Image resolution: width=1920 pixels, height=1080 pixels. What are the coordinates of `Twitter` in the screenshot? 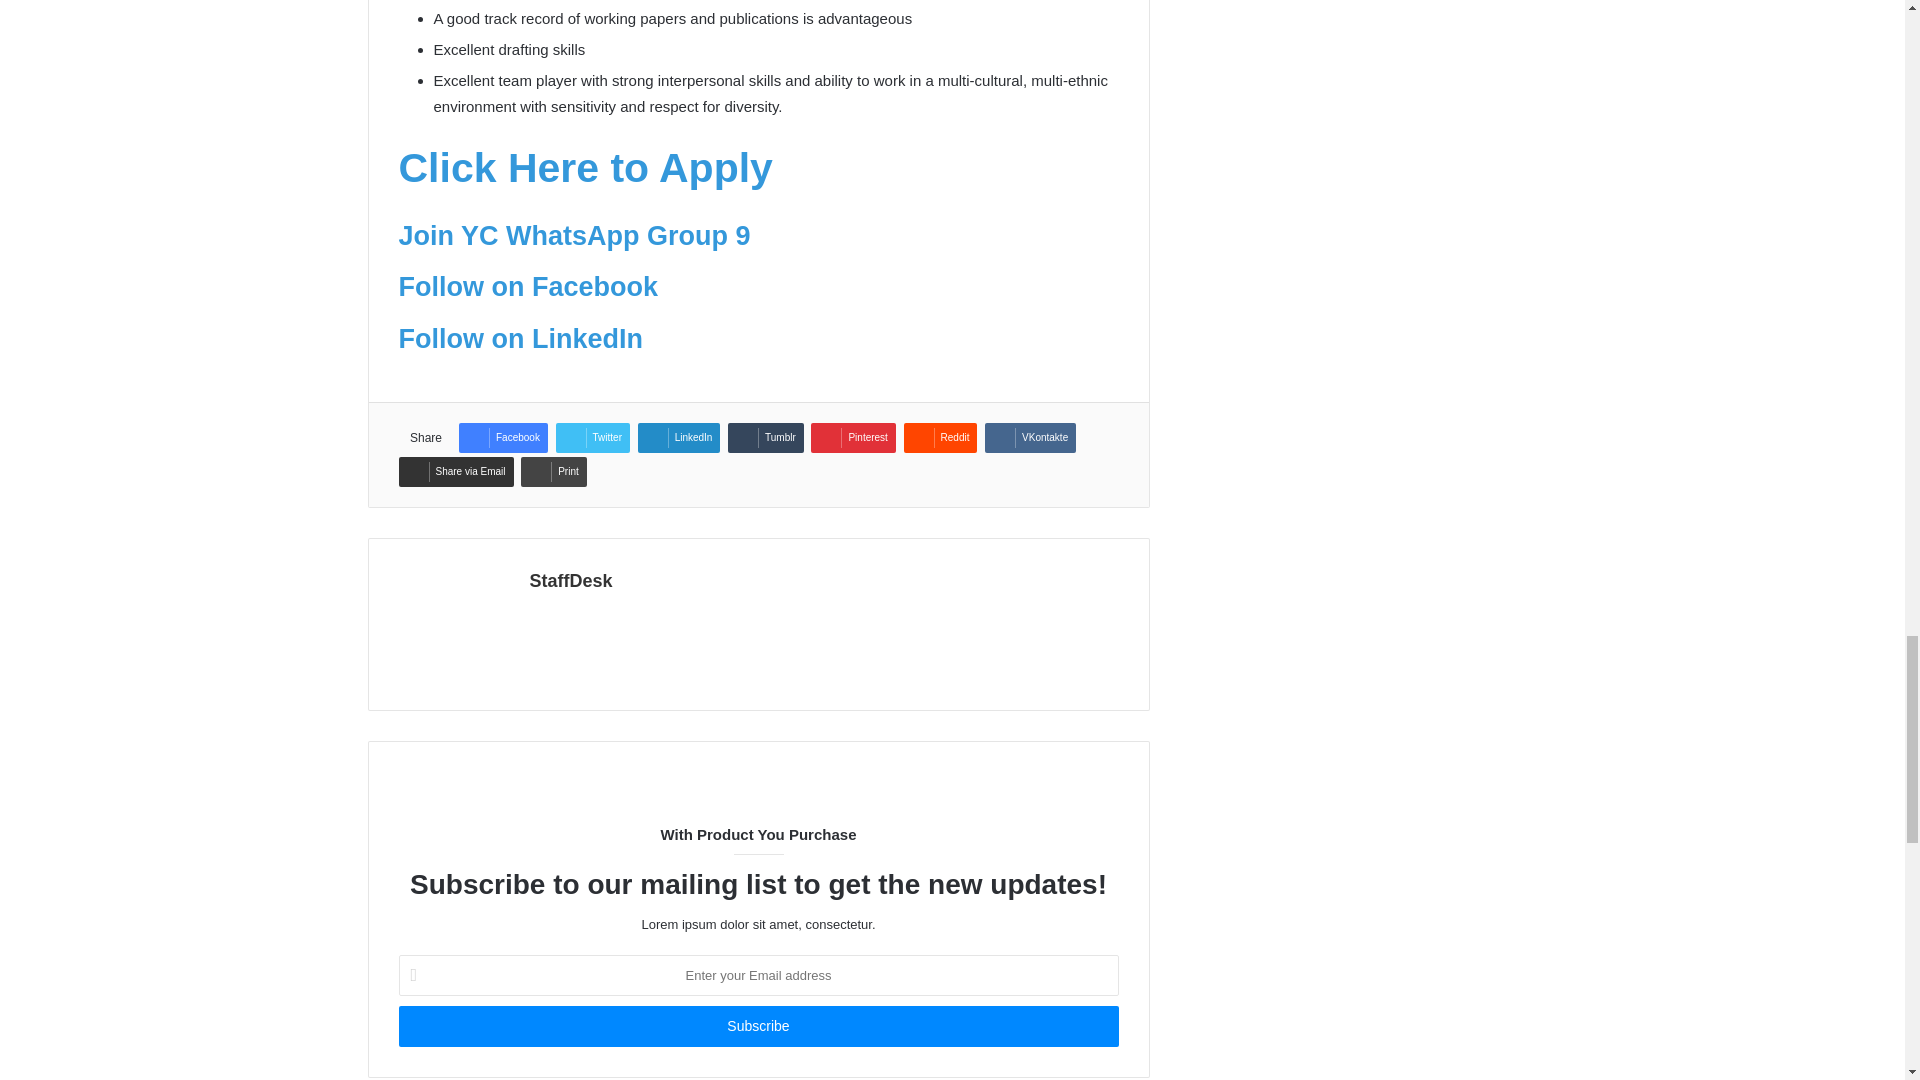 It's located at (592, 438).